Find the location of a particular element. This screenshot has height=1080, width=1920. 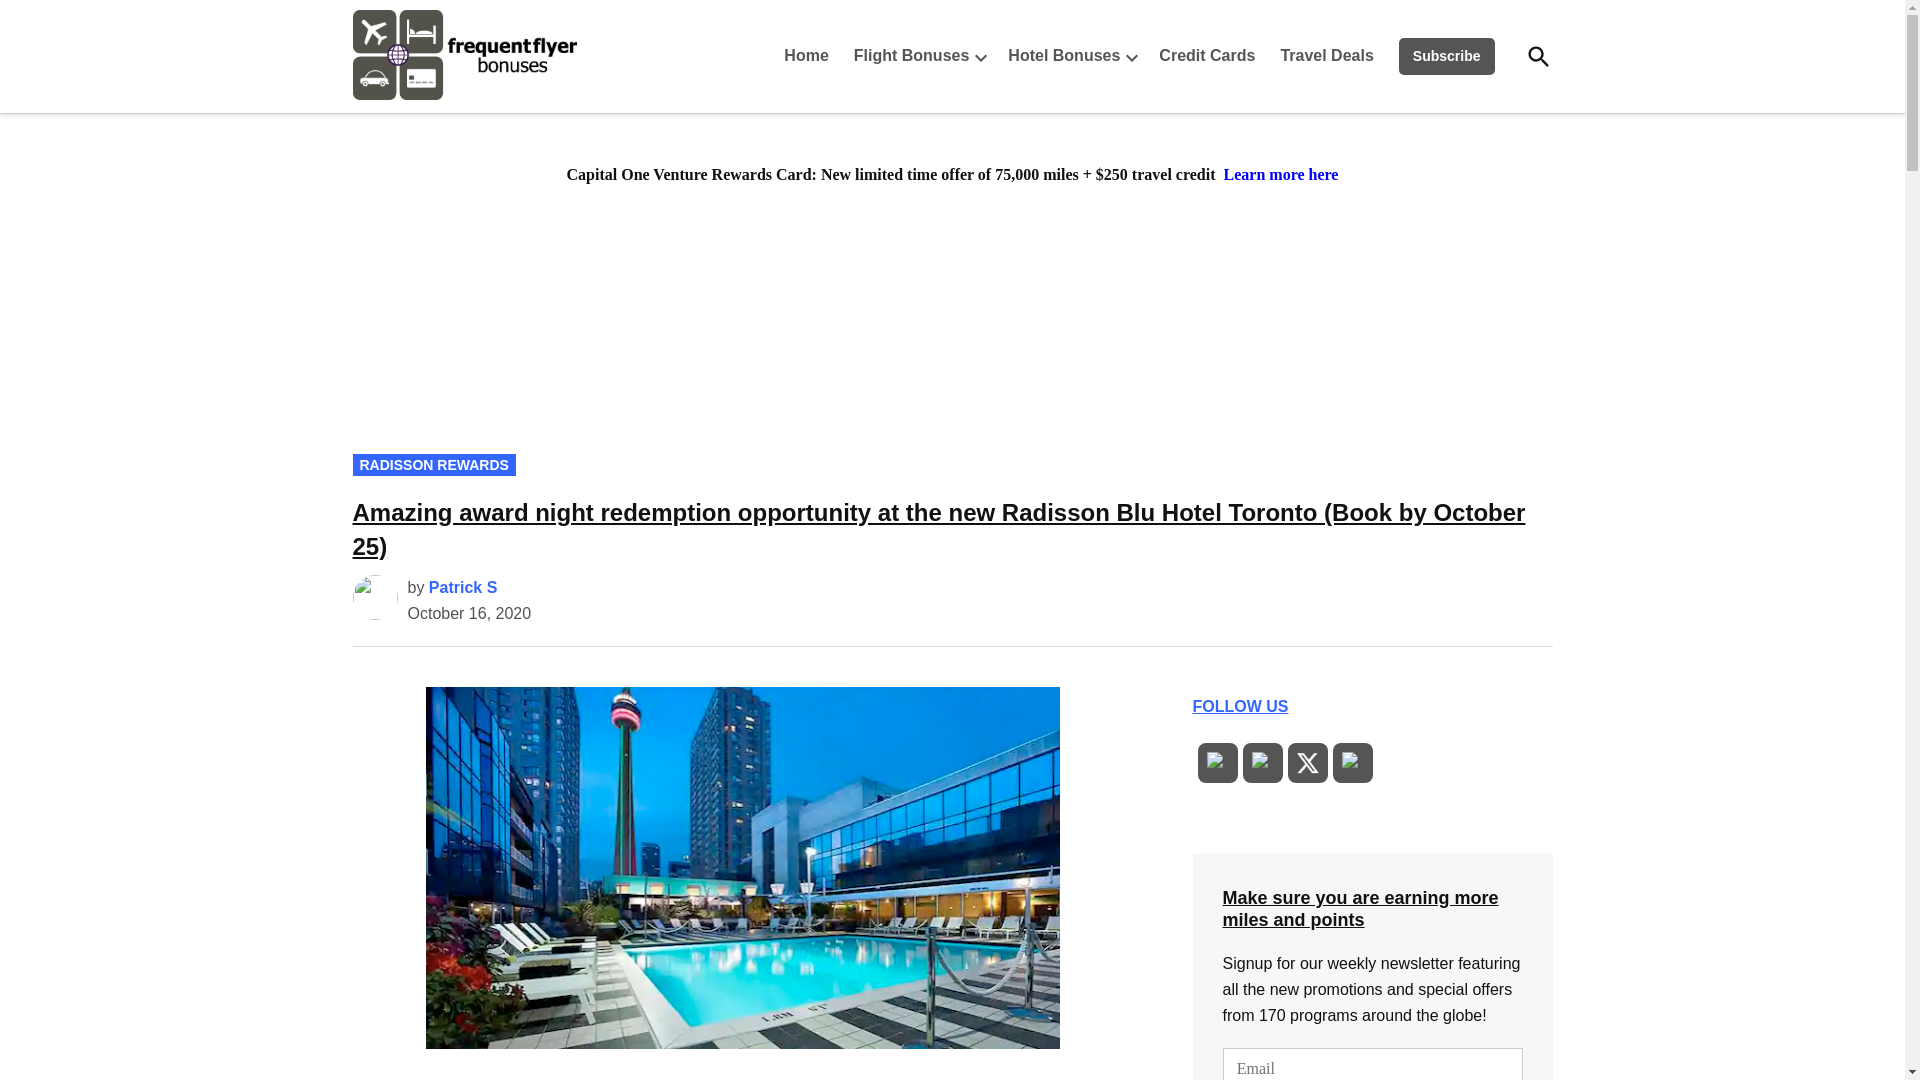

Open dropdown menu is located at coordinates (1132, 56).